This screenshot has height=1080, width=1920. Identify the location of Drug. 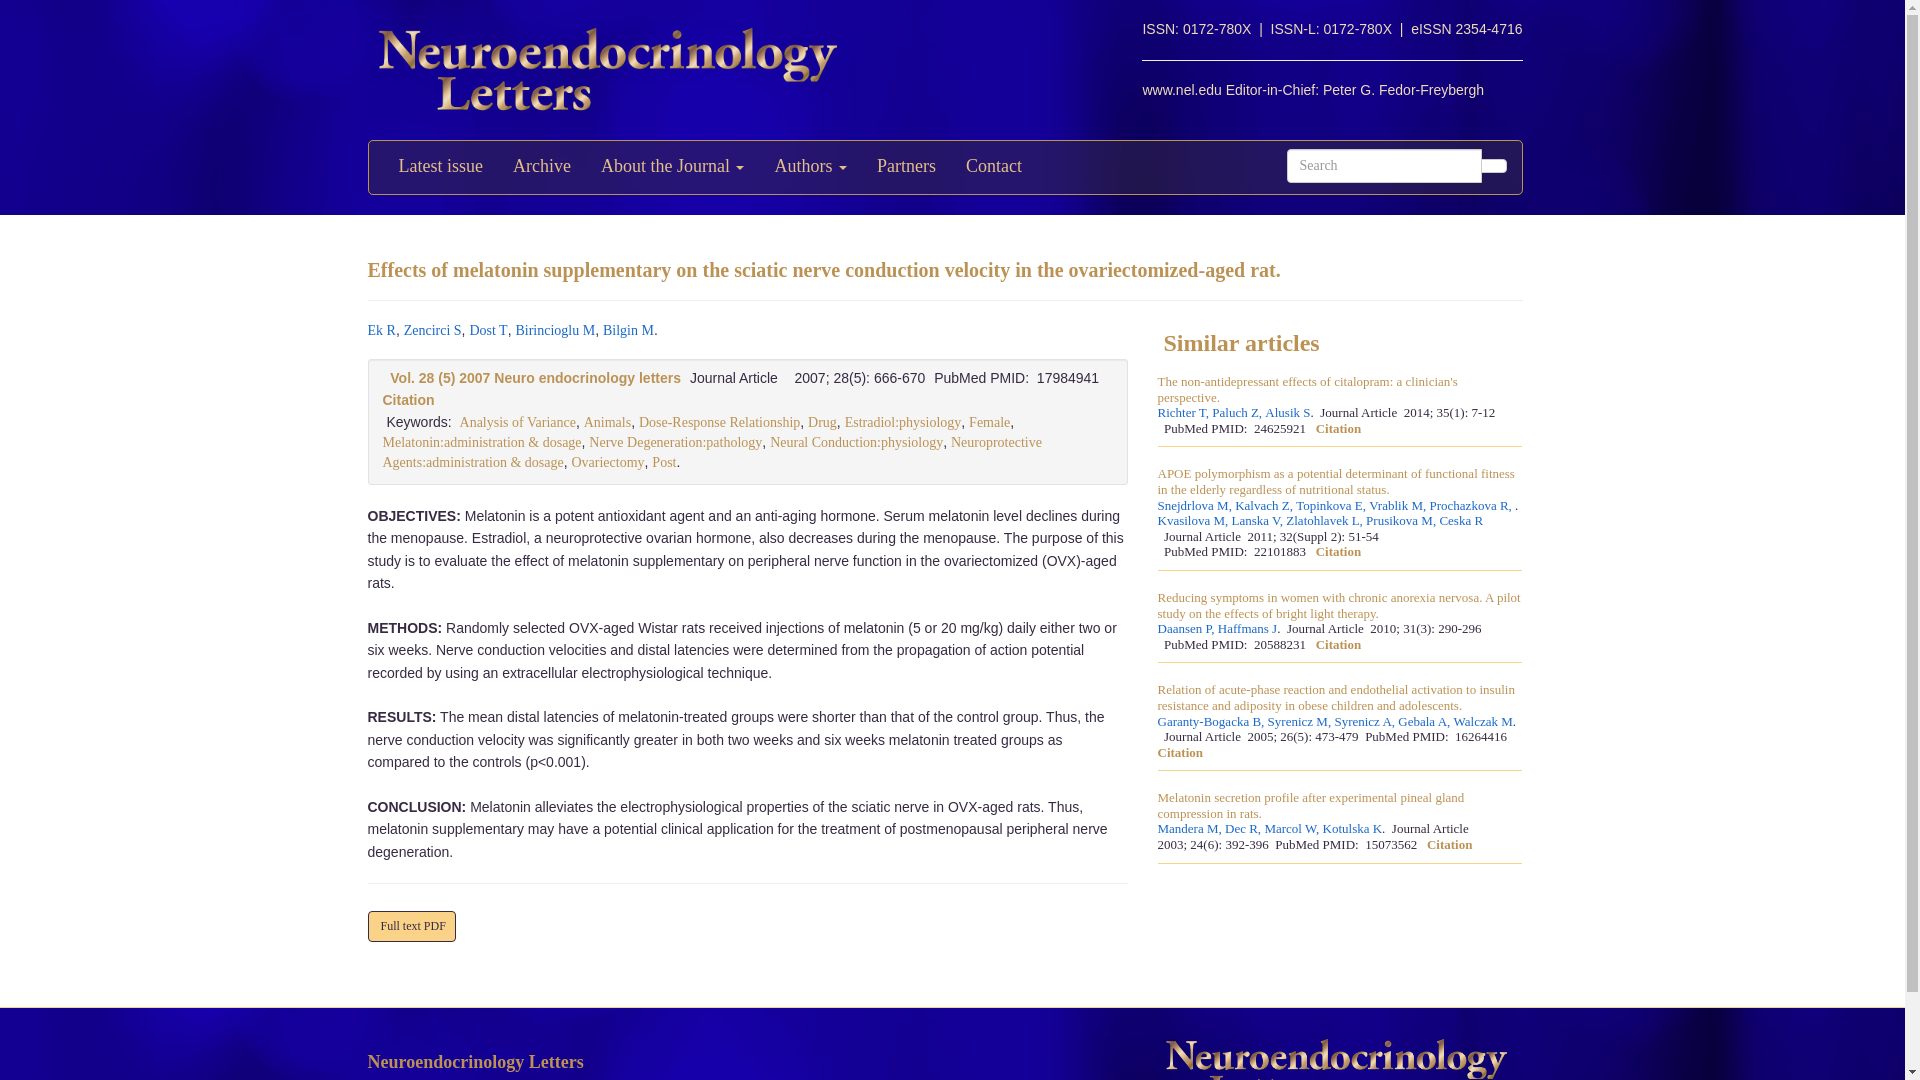
(822, 422).